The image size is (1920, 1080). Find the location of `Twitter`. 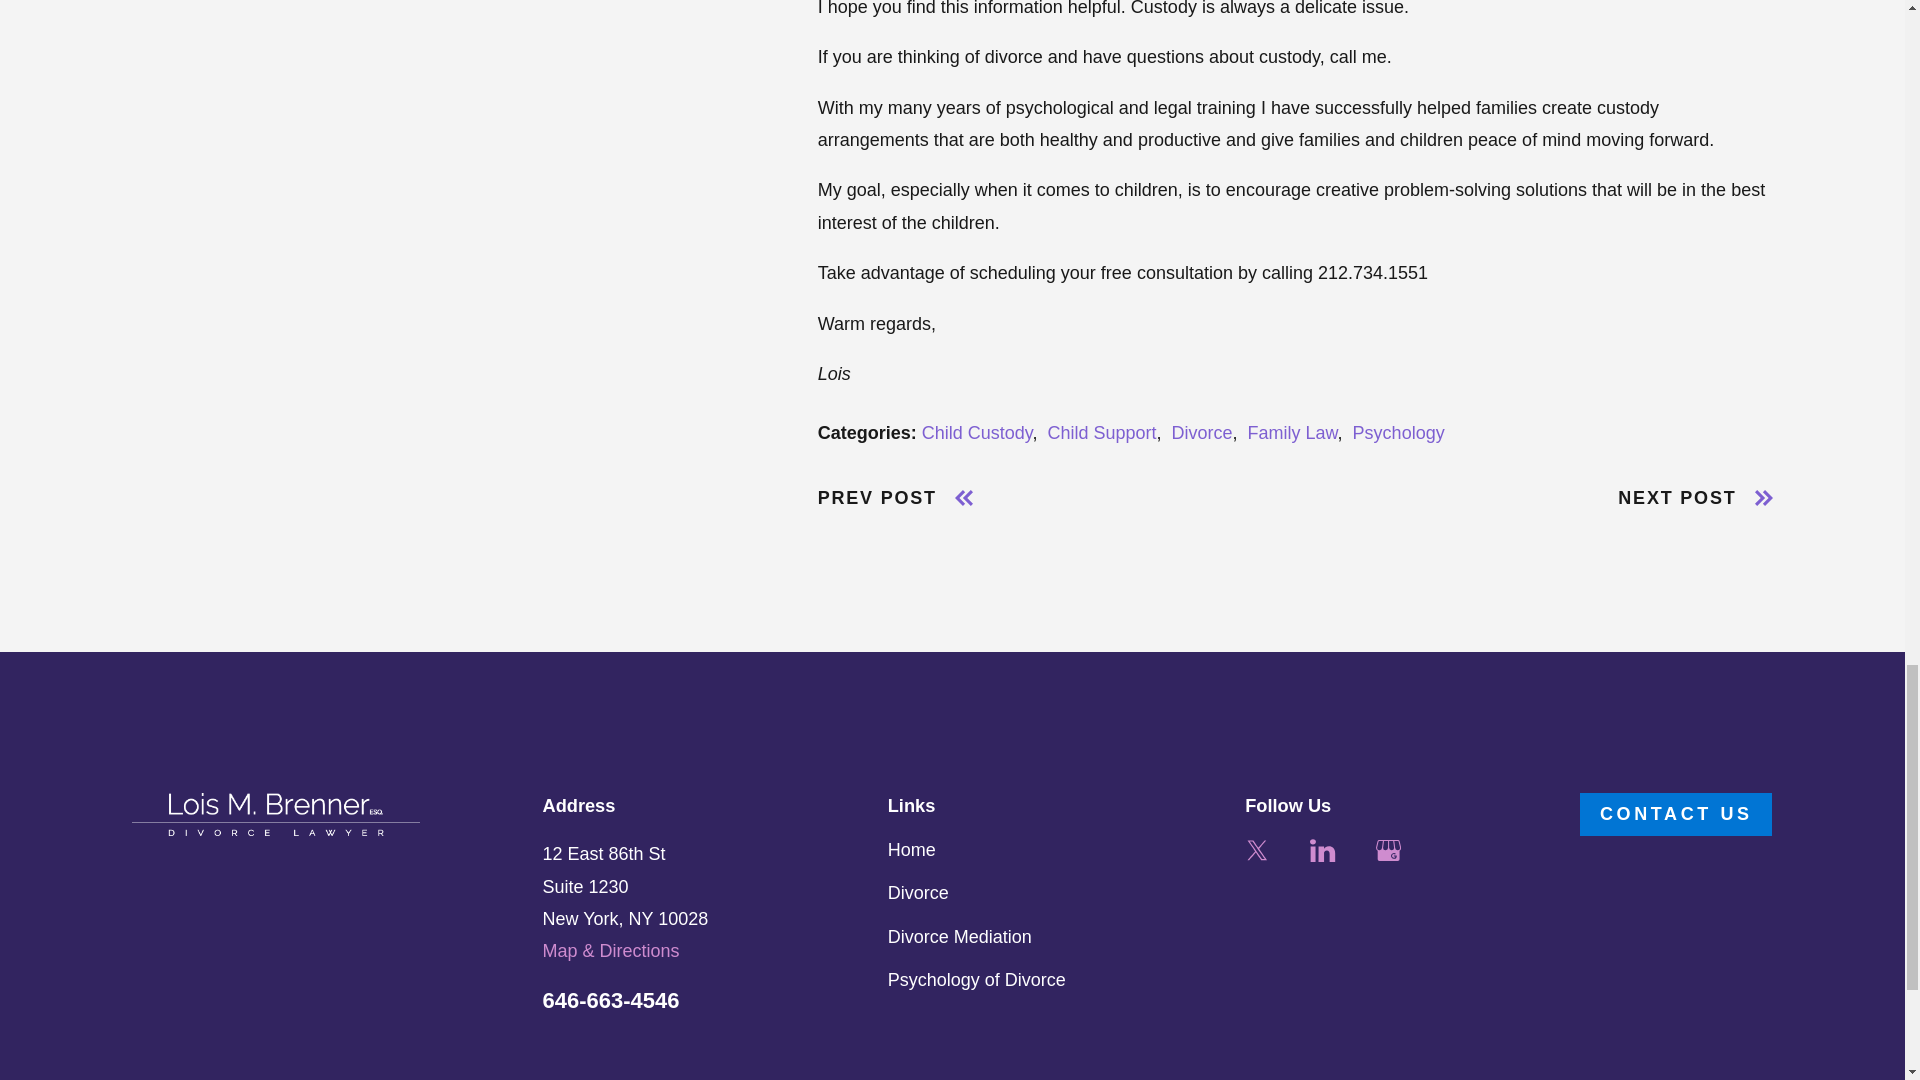

Twitter is located at coordinates (1256, 850).